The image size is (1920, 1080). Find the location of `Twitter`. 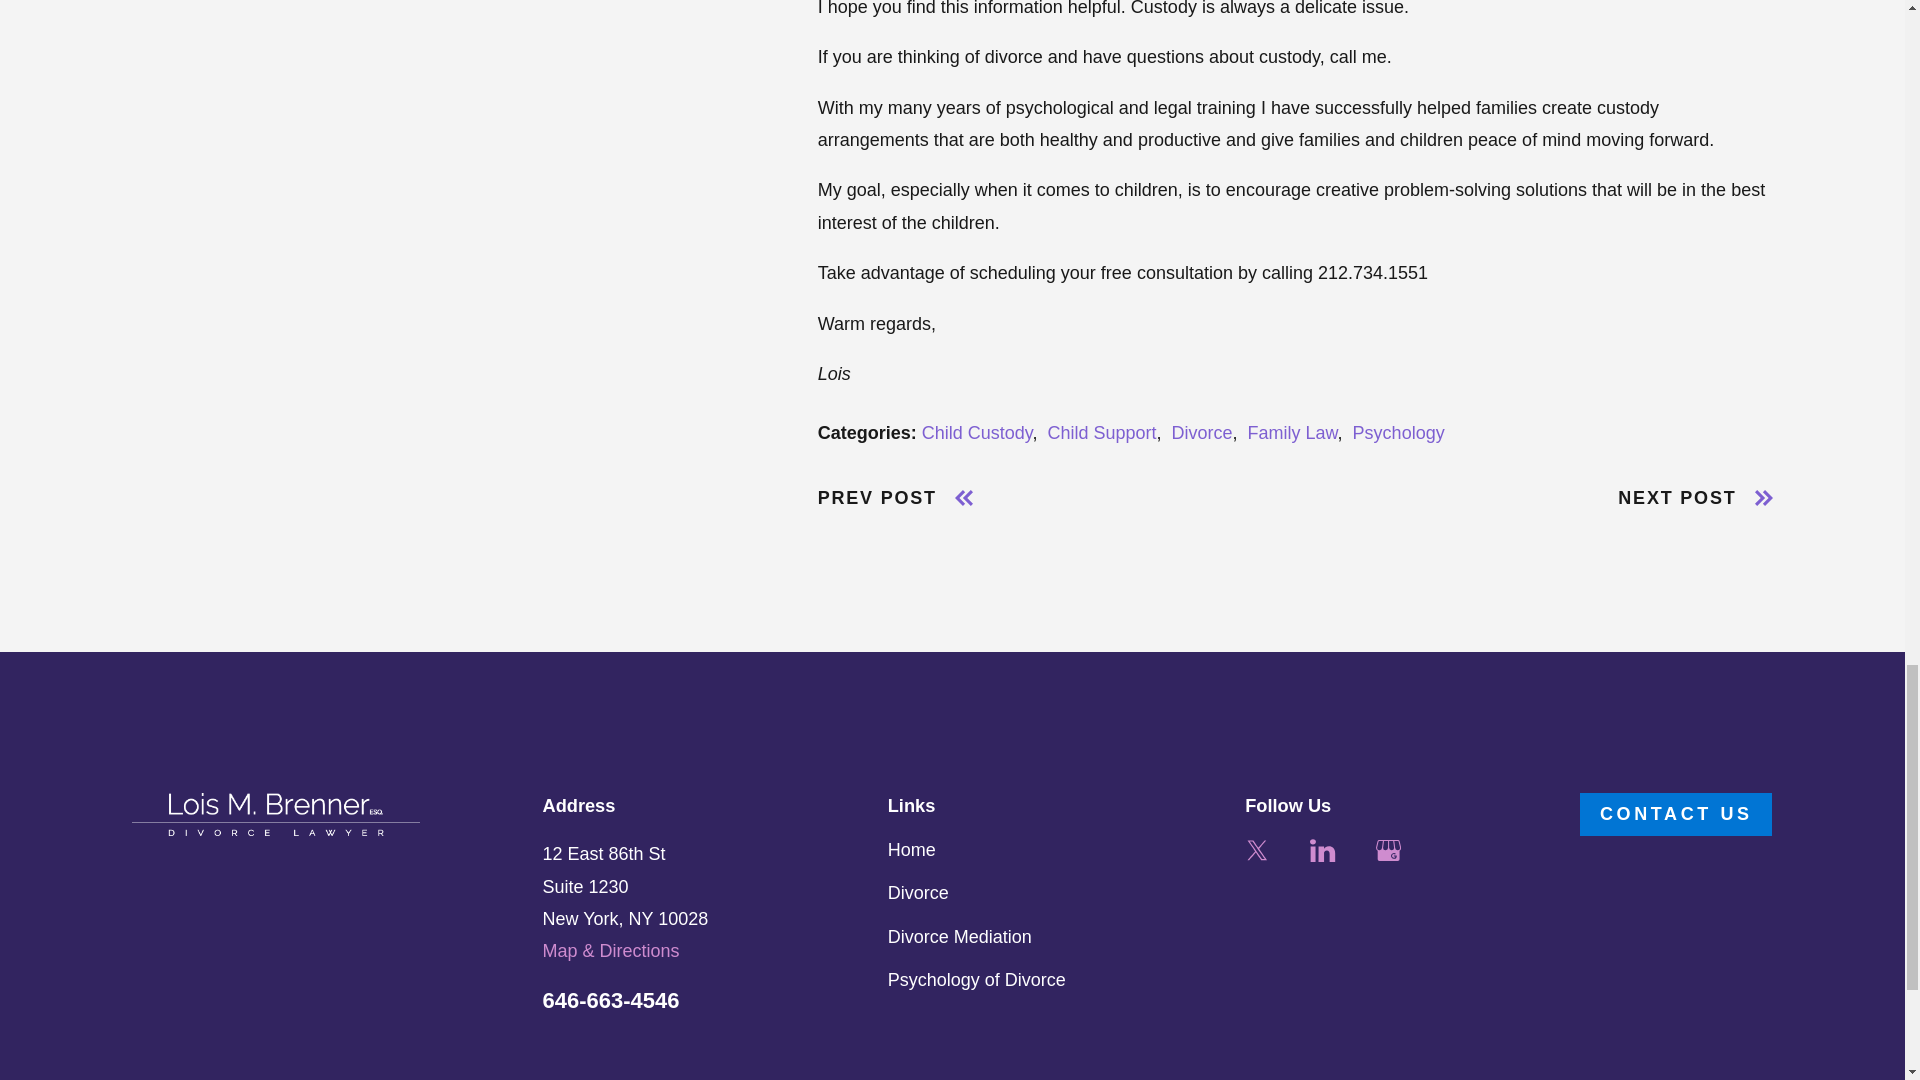

Twitter is located at coordinates (1256, 850).